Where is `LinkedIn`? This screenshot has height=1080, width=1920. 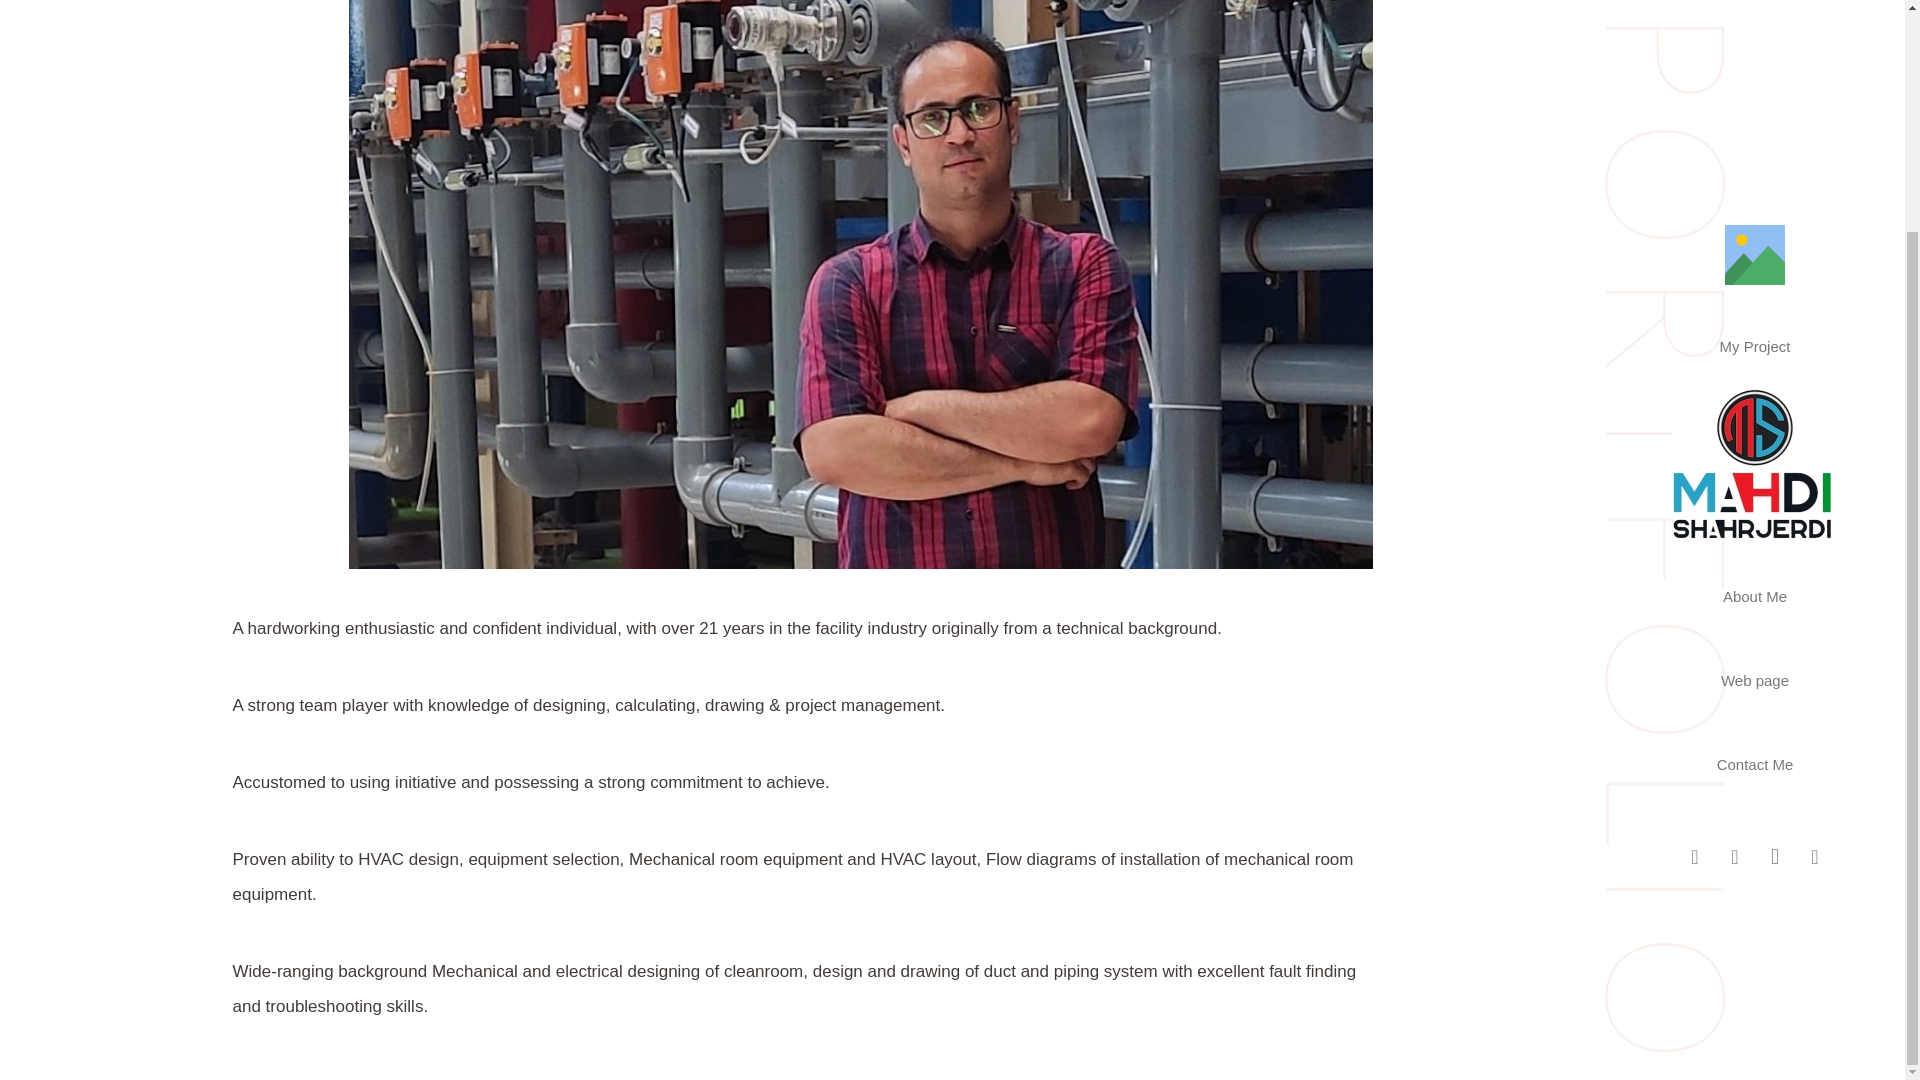
LinkedIn is located at coordinates (1734, 575).